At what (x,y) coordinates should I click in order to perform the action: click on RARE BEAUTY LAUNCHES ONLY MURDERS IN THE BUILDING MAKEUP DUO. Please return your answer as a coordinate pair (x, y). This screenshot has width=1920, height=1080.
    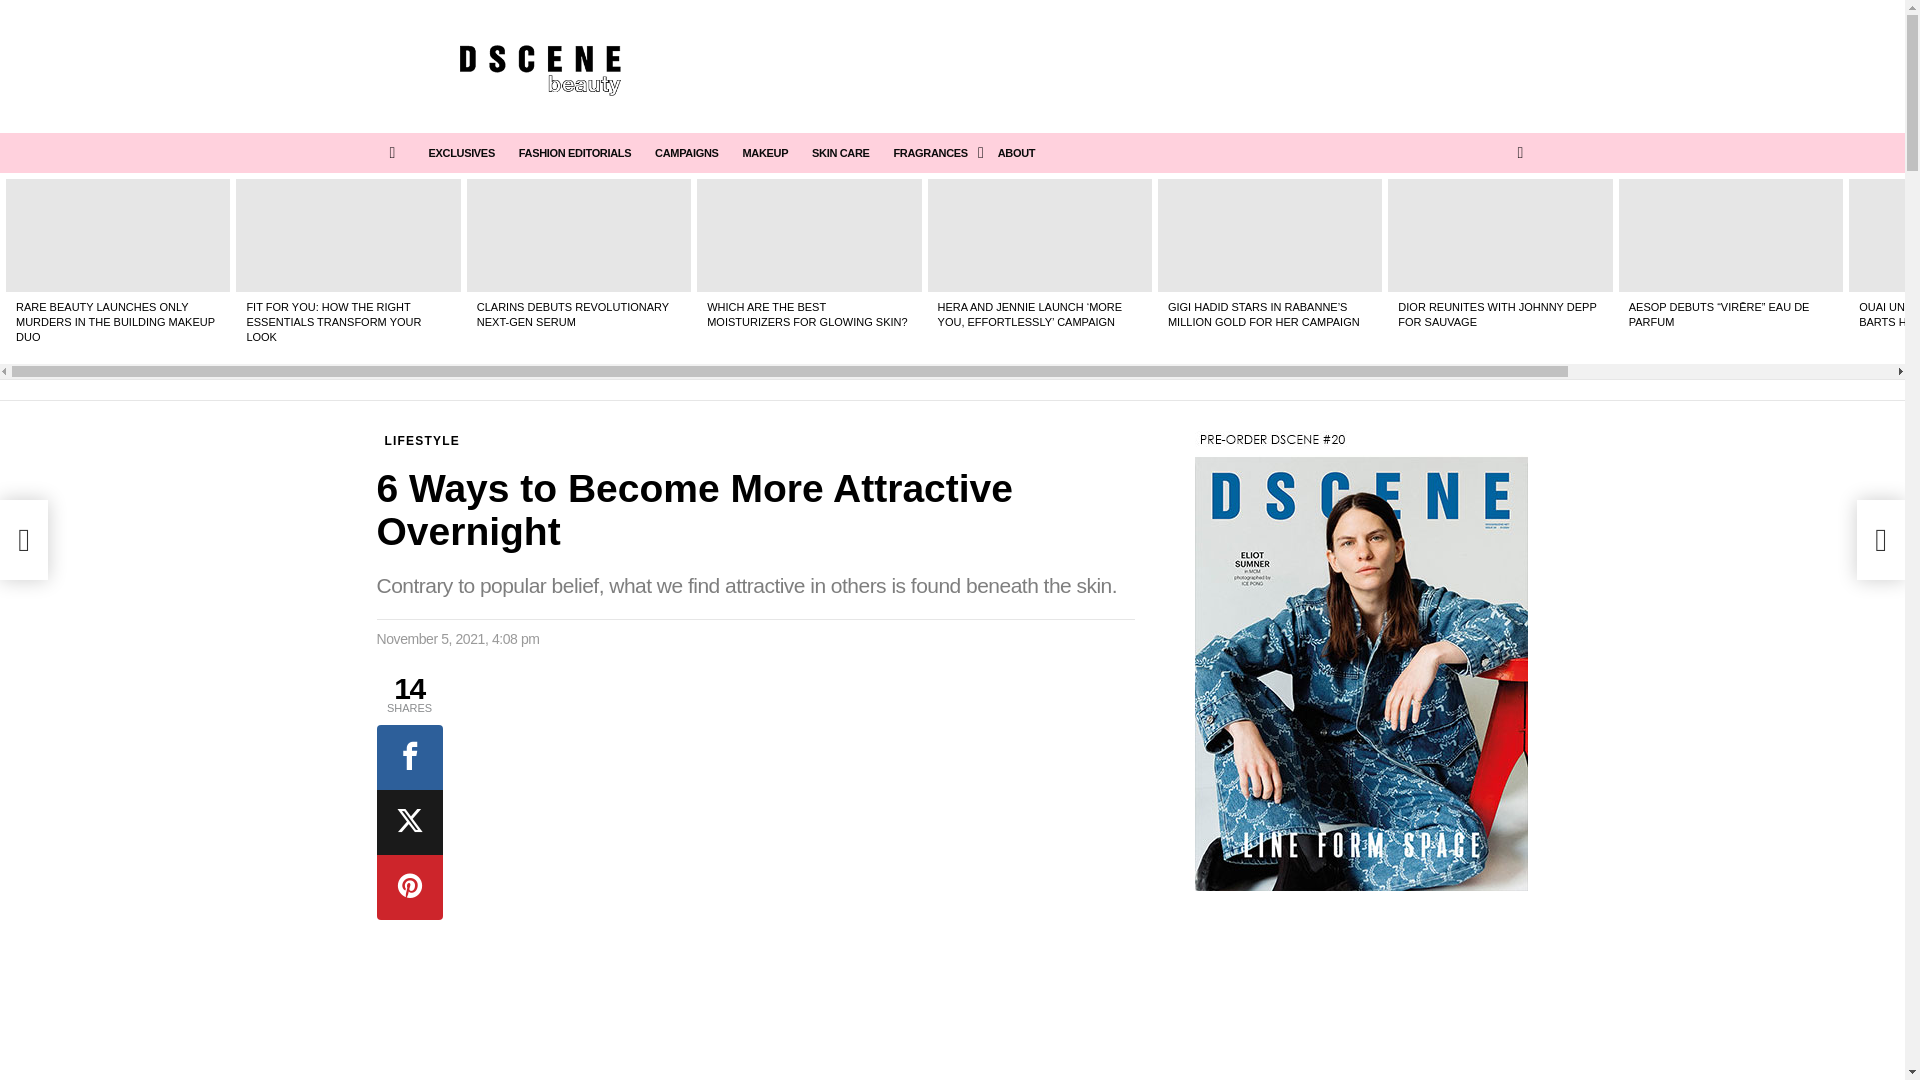
    Looking at the image, I should click on (115, 322).